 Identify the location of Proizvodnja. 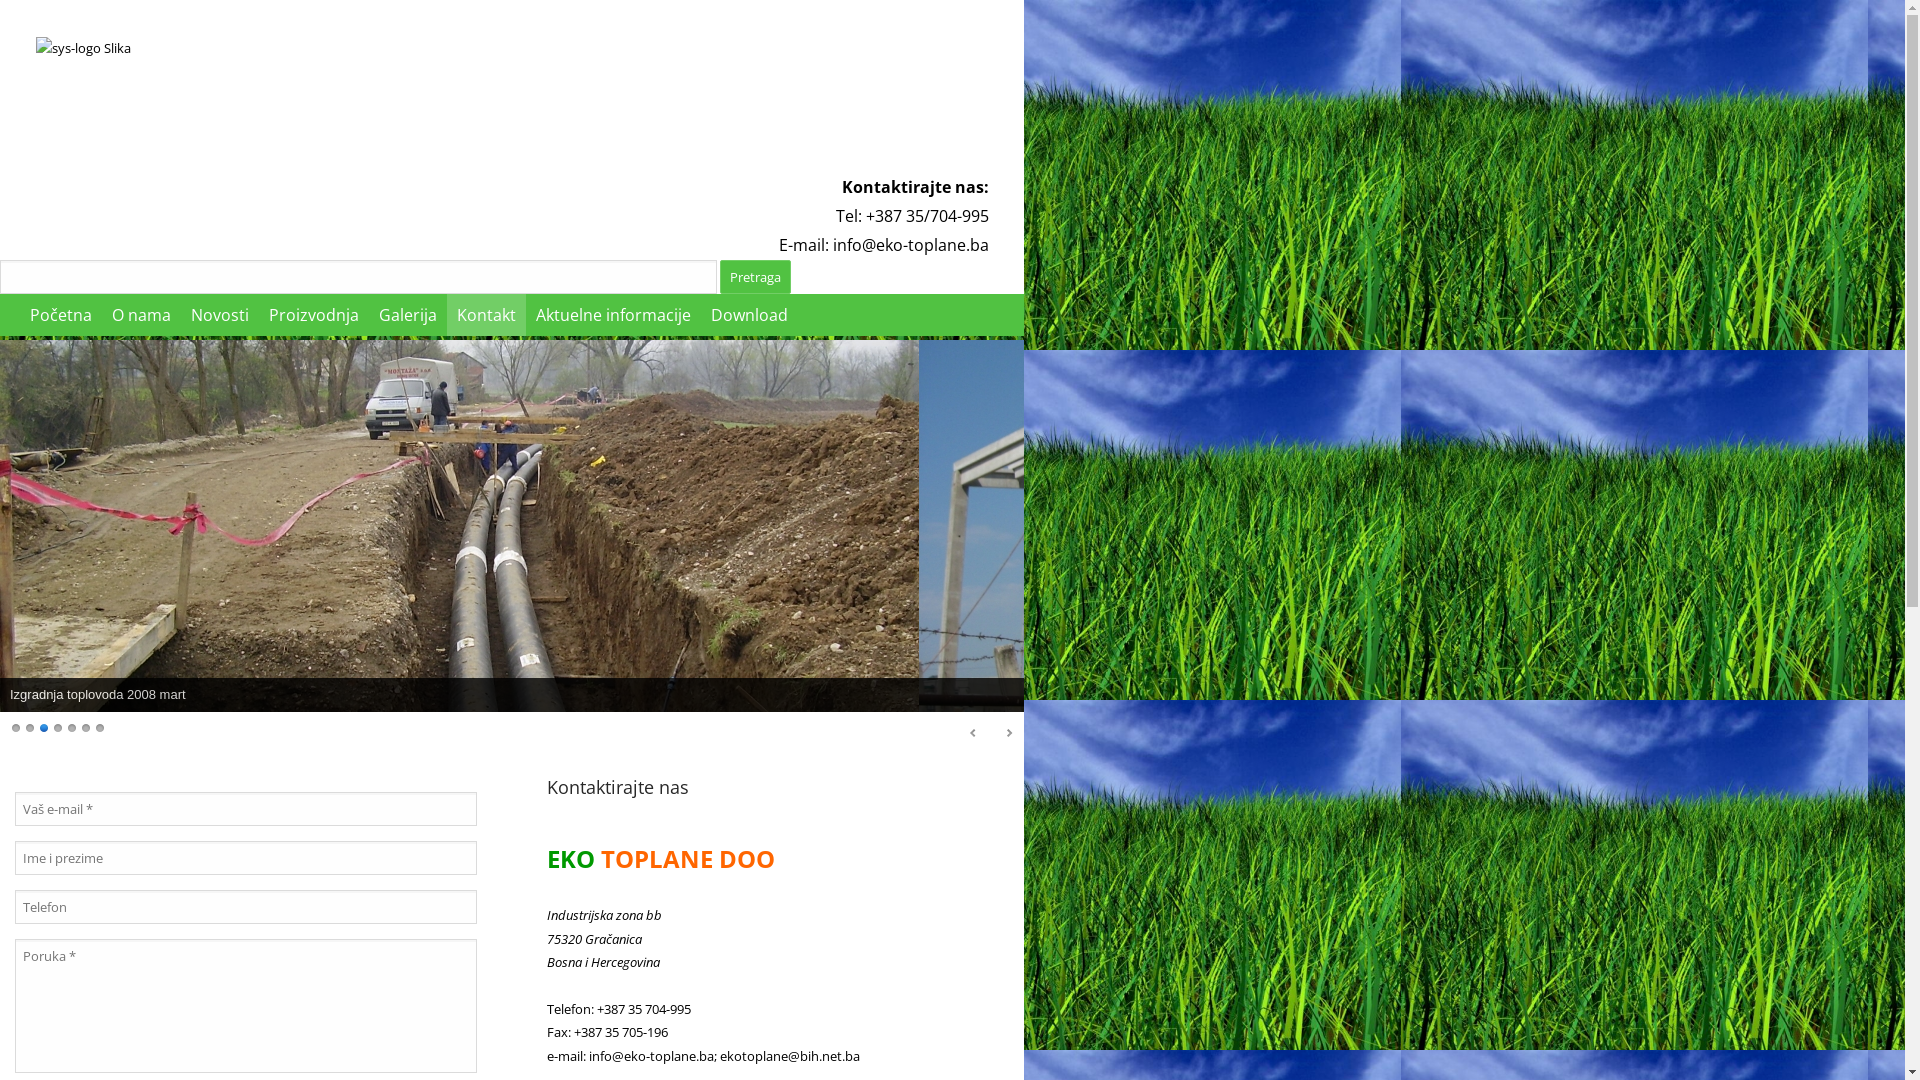
(314, 315).